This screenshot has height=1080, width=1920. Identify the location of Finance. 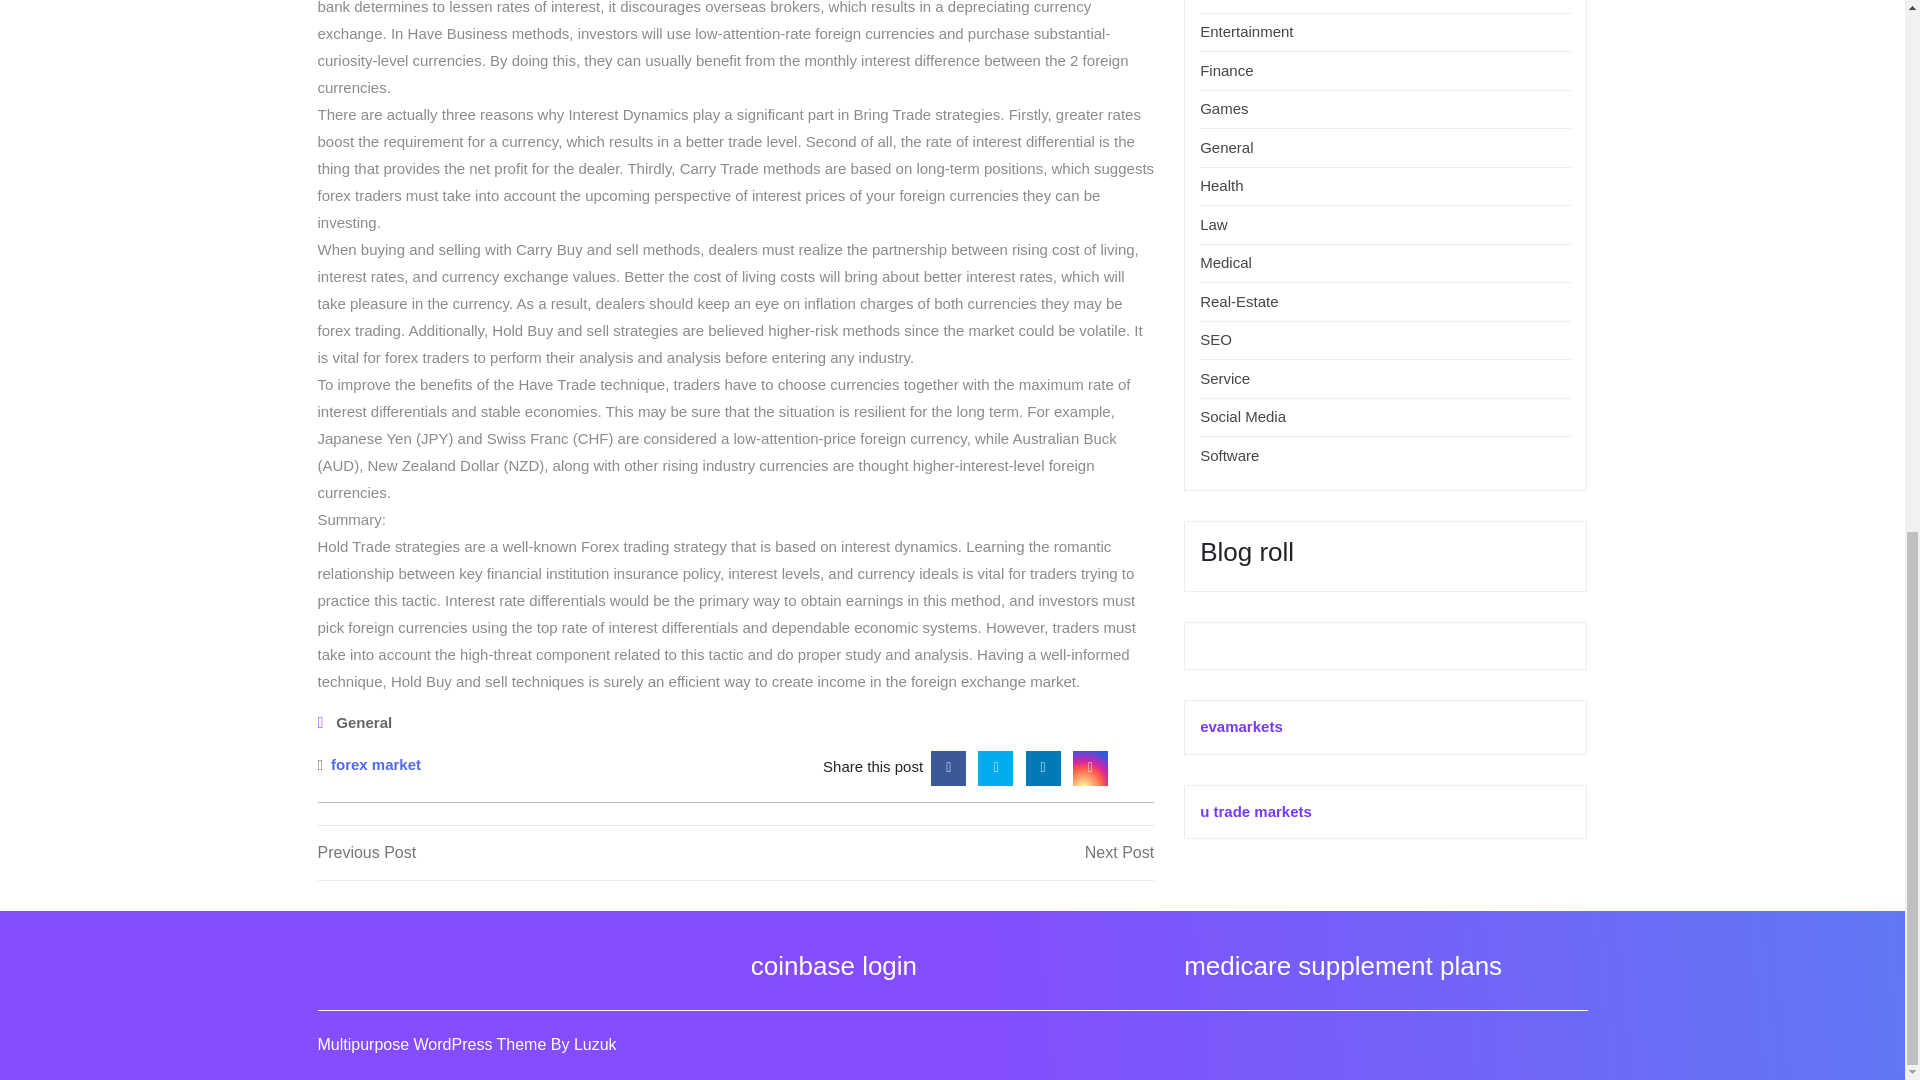
(375, 762).